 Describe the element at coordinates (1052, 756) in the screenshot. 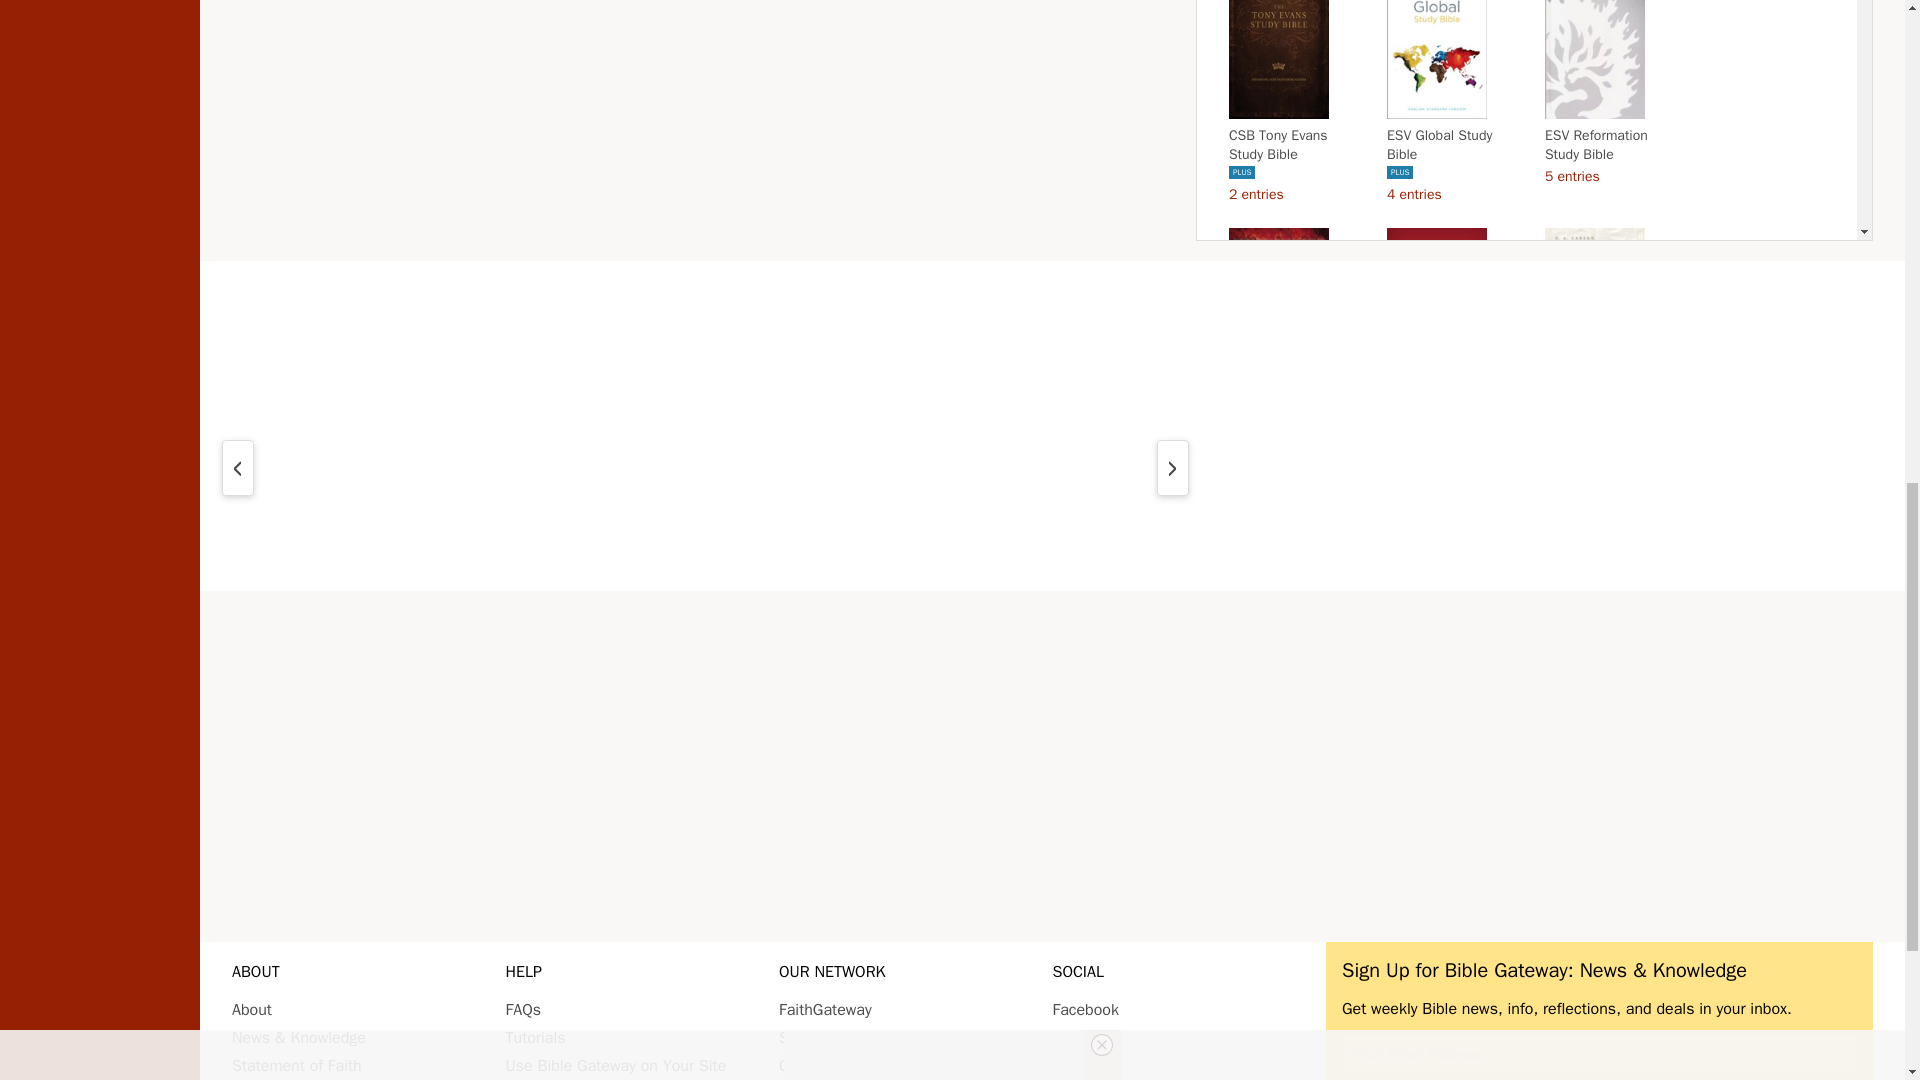

I see `3rd party ad content` at that location.